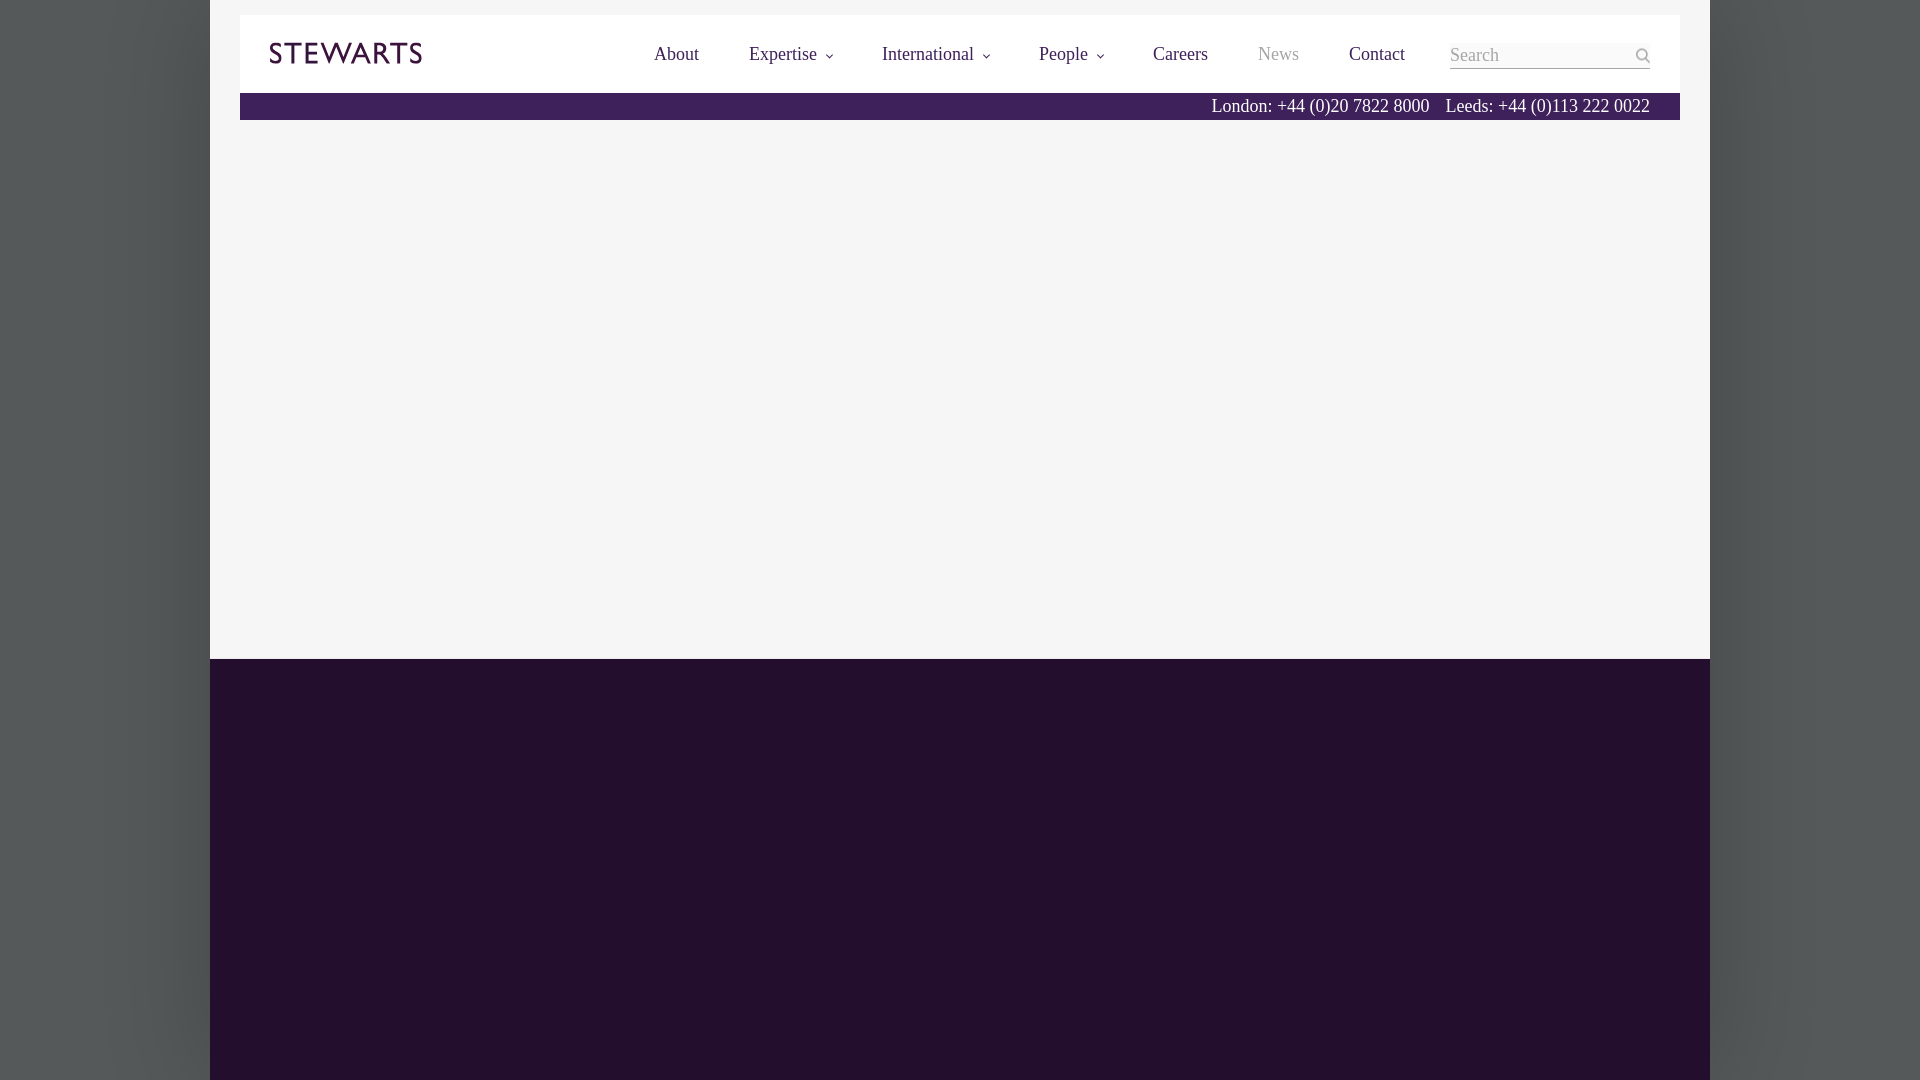  I want to click on Careers, so click(1180, 54).